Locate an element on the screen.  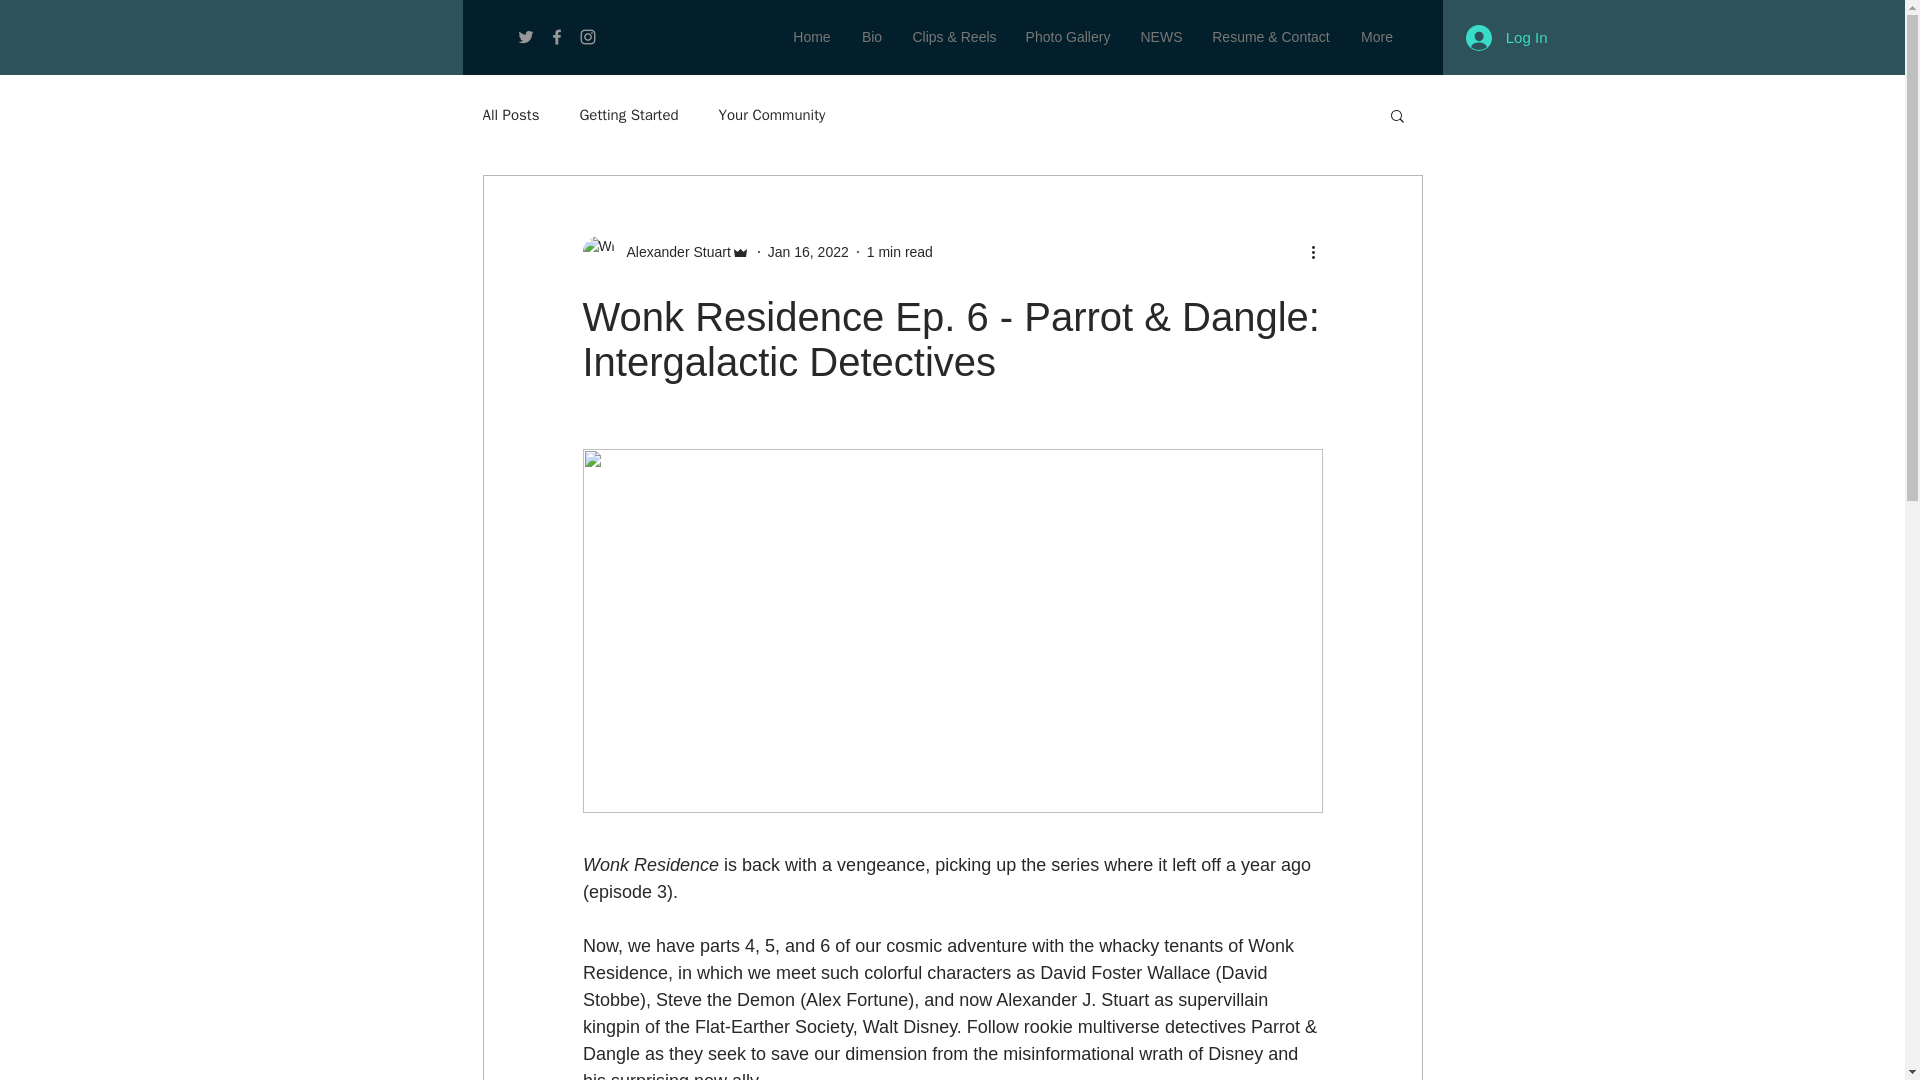
Jan 16, 2022 is located at coordinates (808, 252).